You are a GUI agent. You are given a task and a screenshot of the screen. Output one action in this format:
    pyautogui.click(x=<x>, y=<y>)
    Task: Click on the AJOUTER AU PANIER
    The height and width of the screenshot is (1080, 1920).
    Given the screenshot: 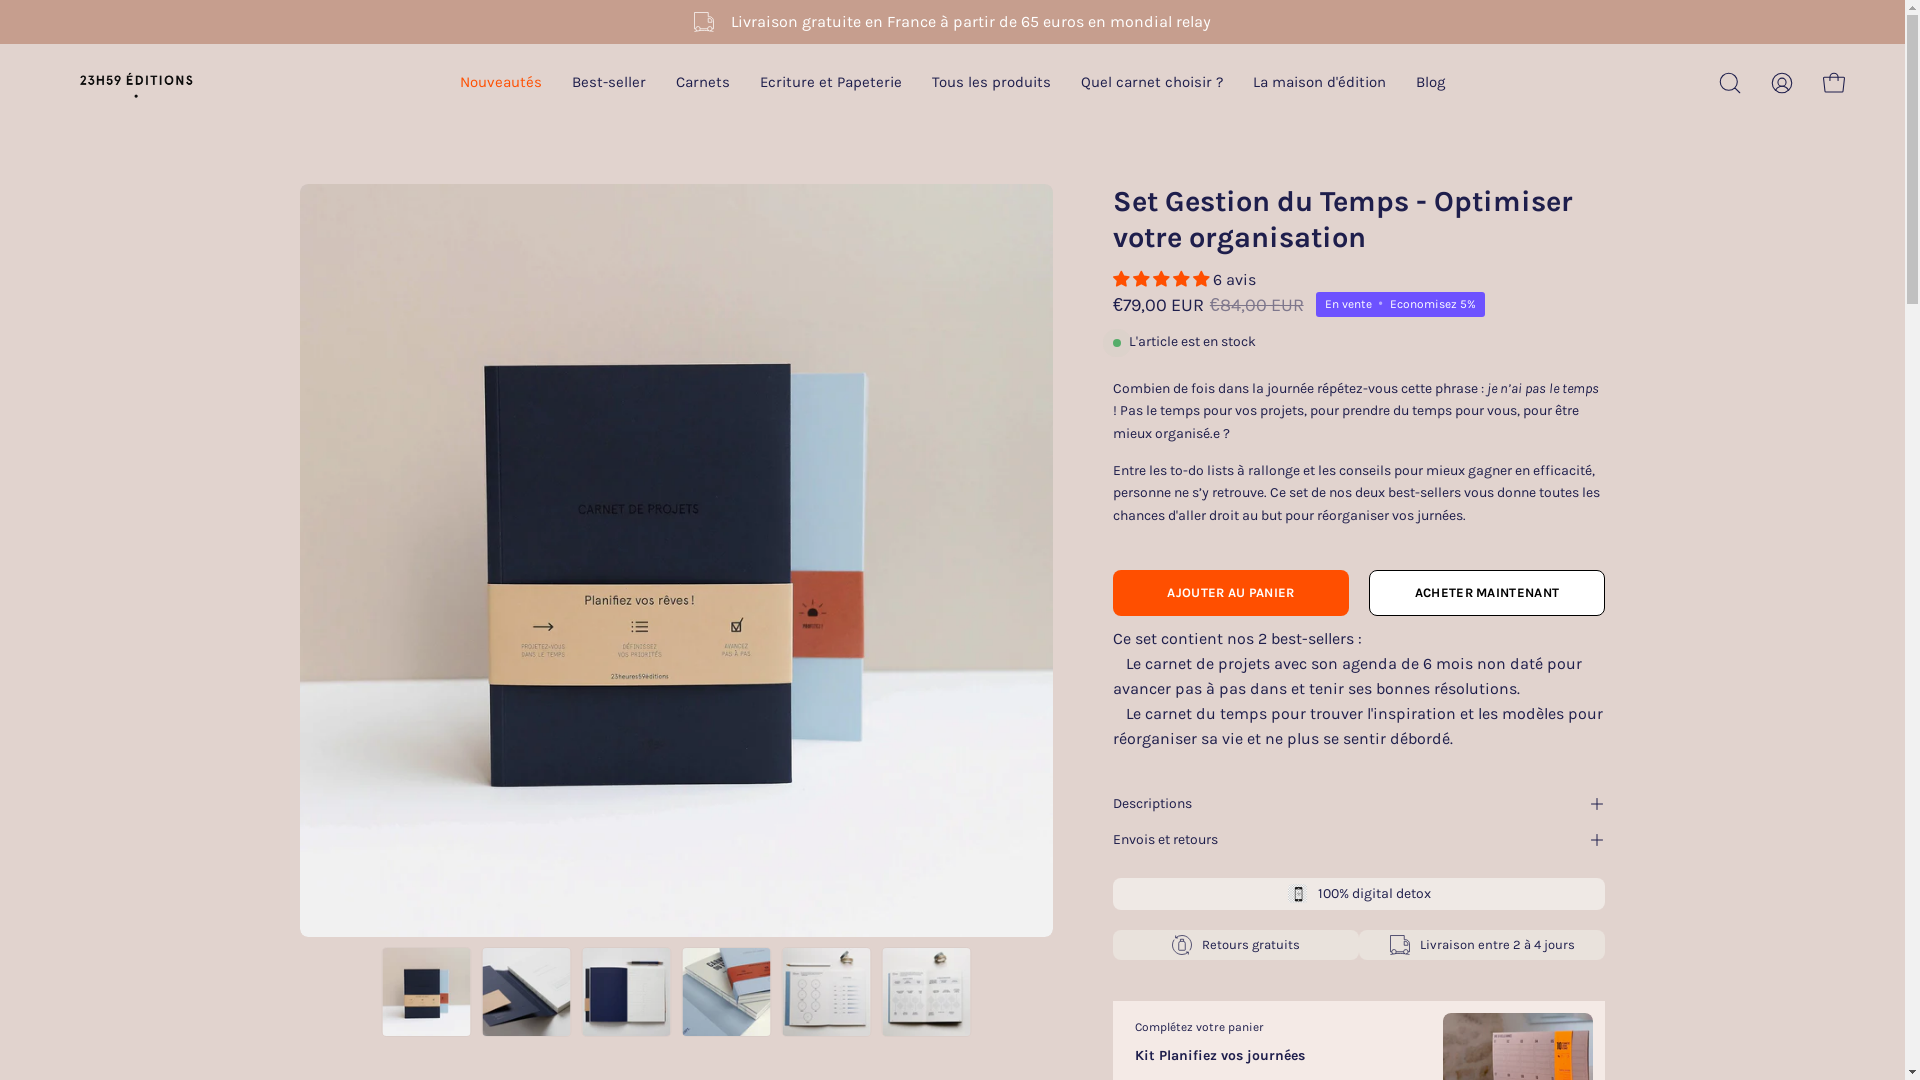 What is the action you would take?
    pyautogui.click(x=1231, y=593)
    